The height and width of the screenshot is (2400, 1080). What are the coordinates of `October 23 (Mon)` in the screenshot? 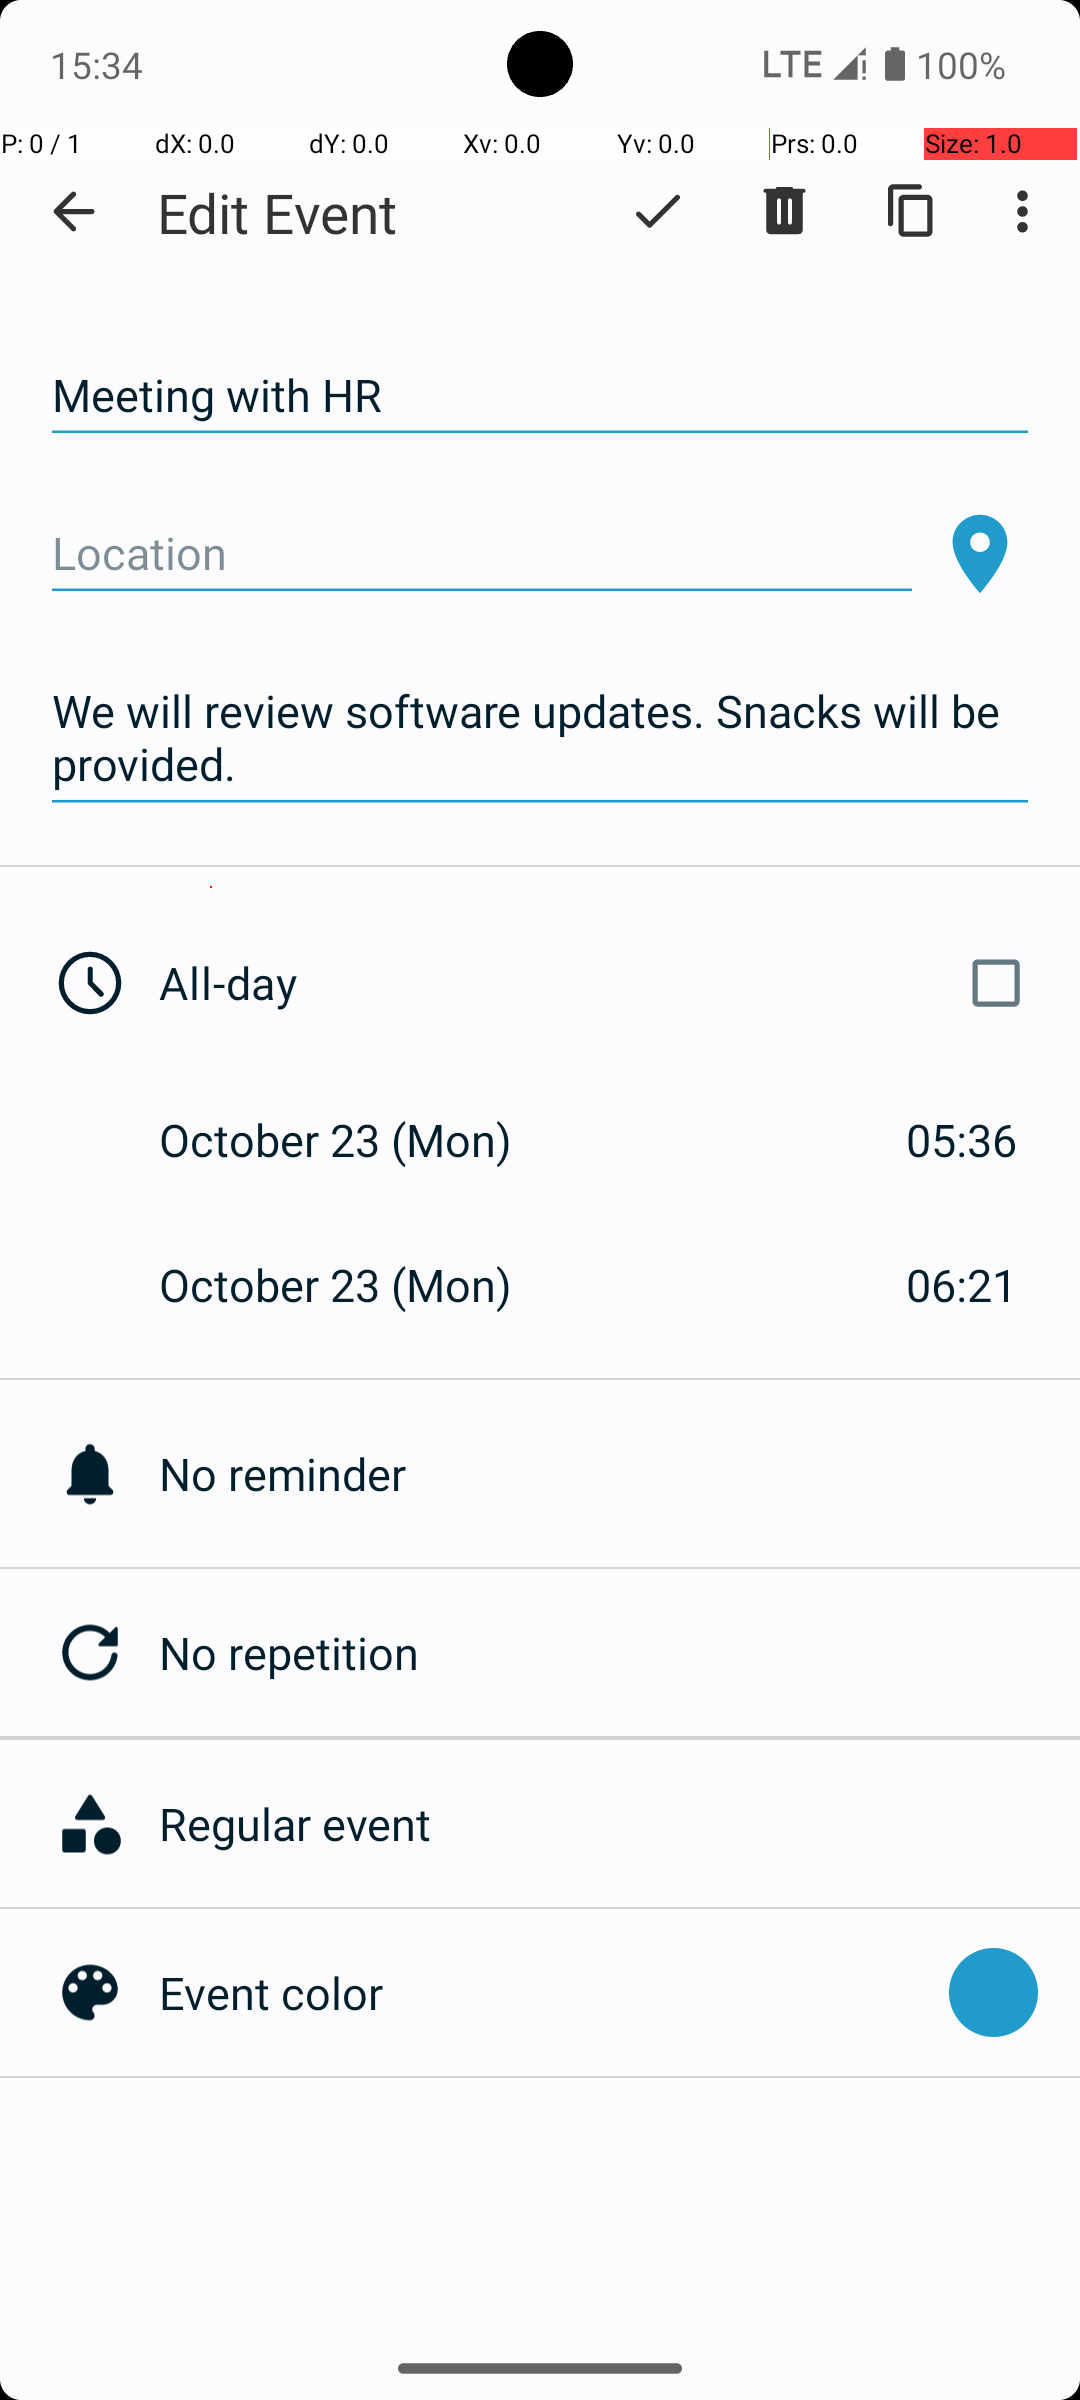 It's located at (356, 1140).